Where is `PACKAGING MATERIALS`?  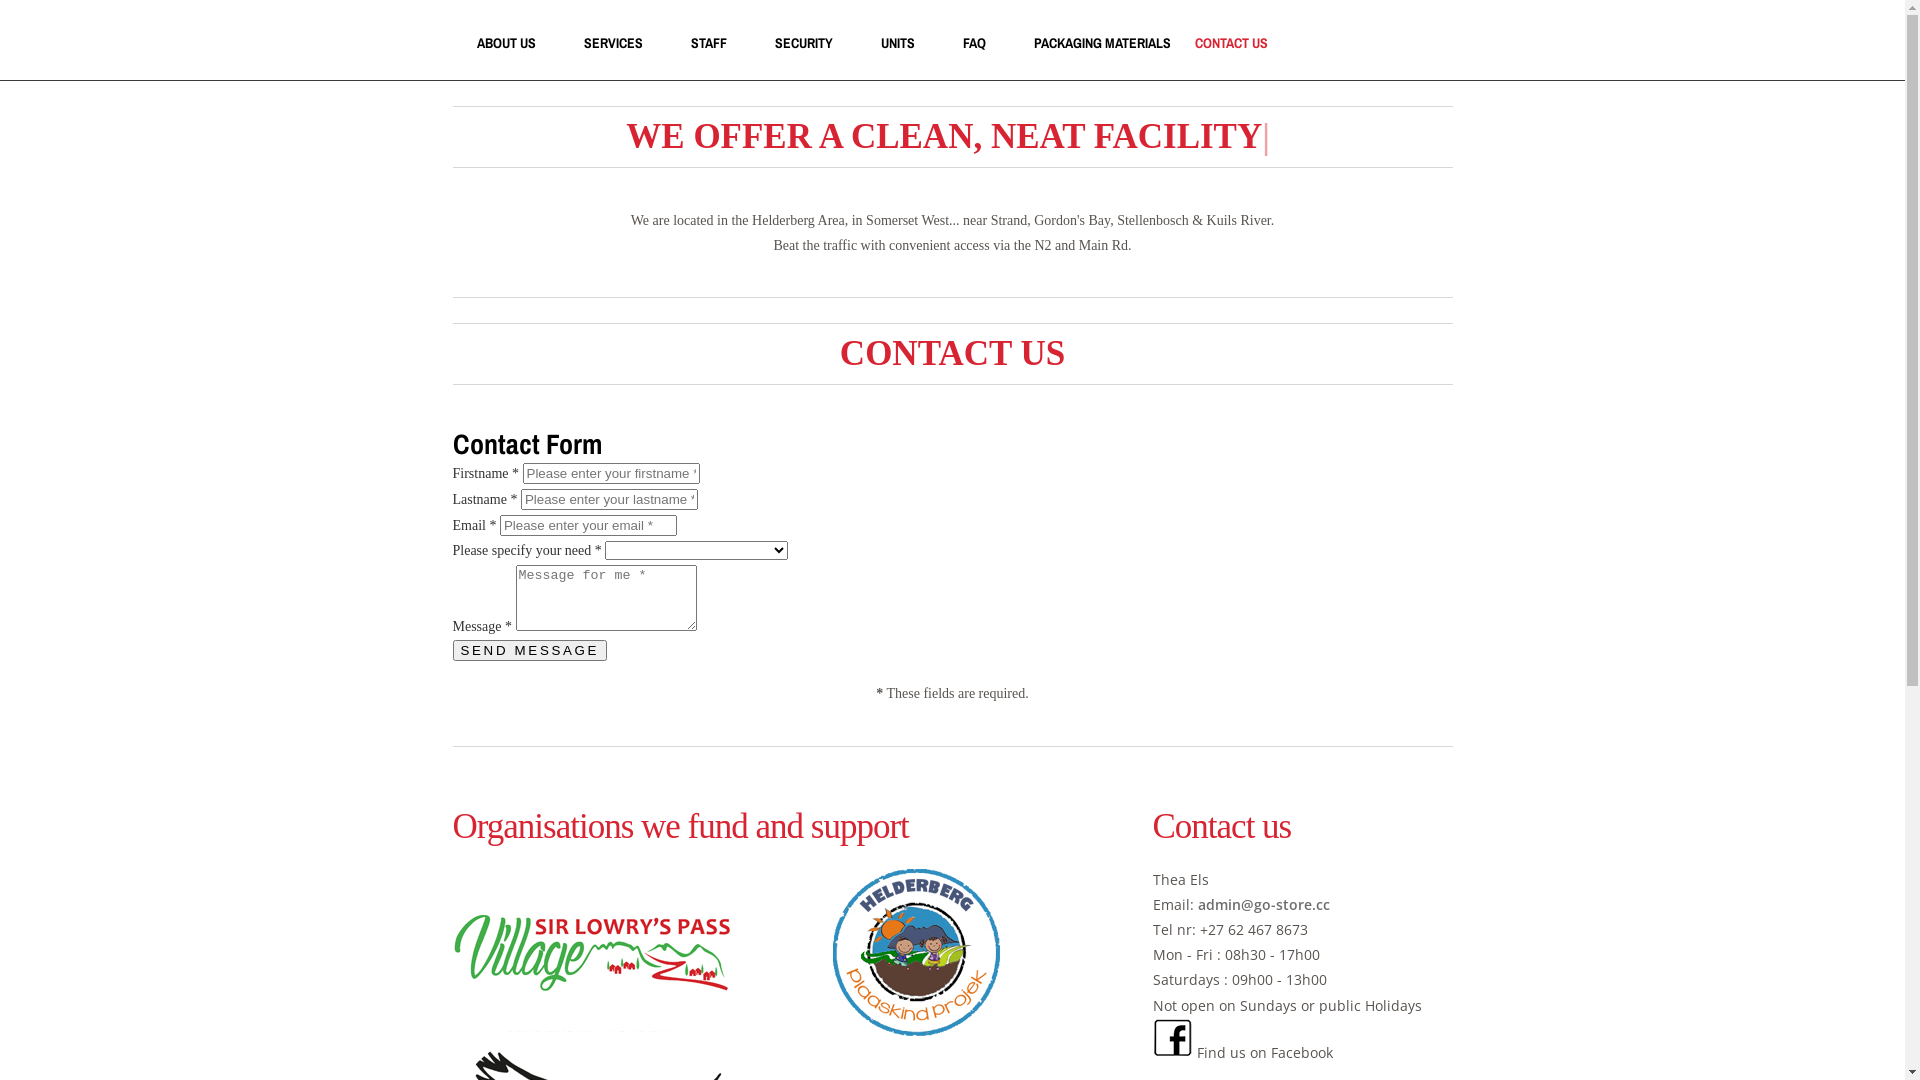 PACKAGING MATERIALS is located at coordinates (1102, 43).